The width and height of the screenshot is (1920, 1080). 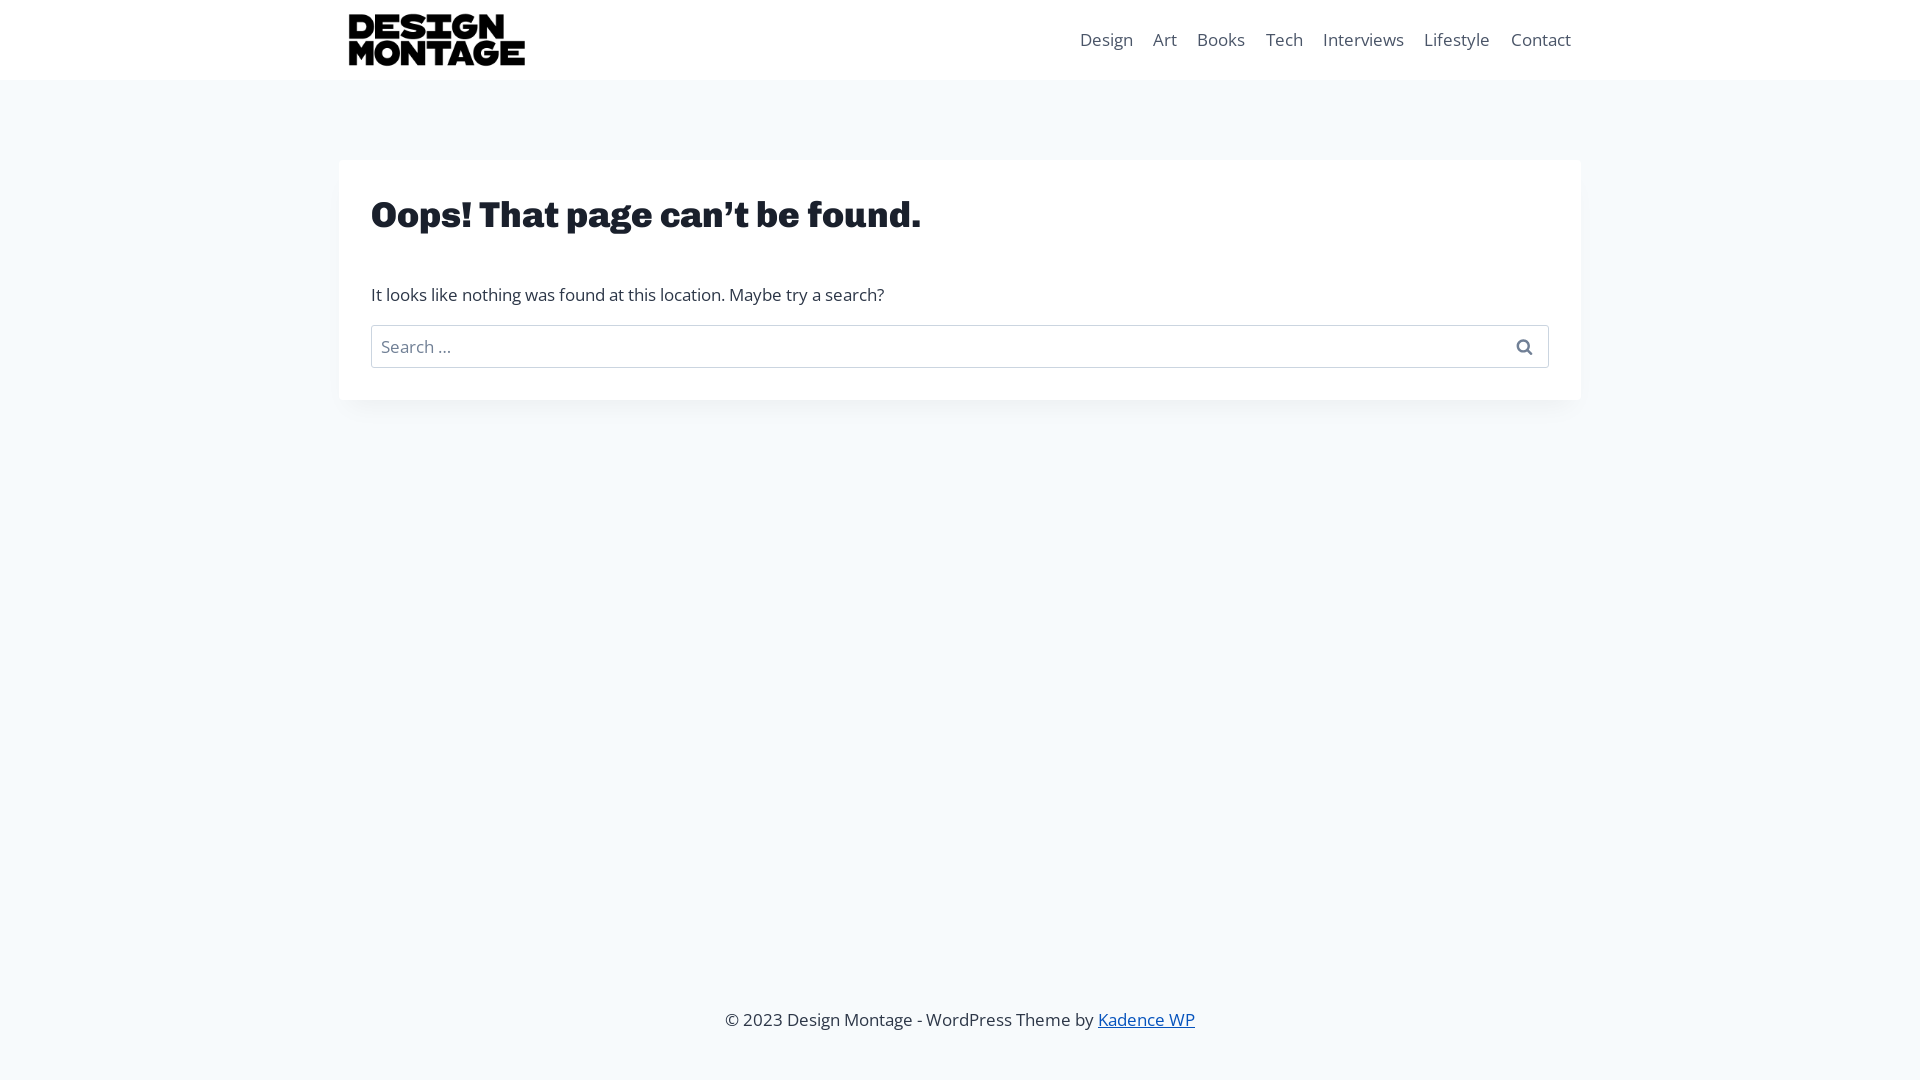 I want to click on Art, so click(x=1165, y=40).